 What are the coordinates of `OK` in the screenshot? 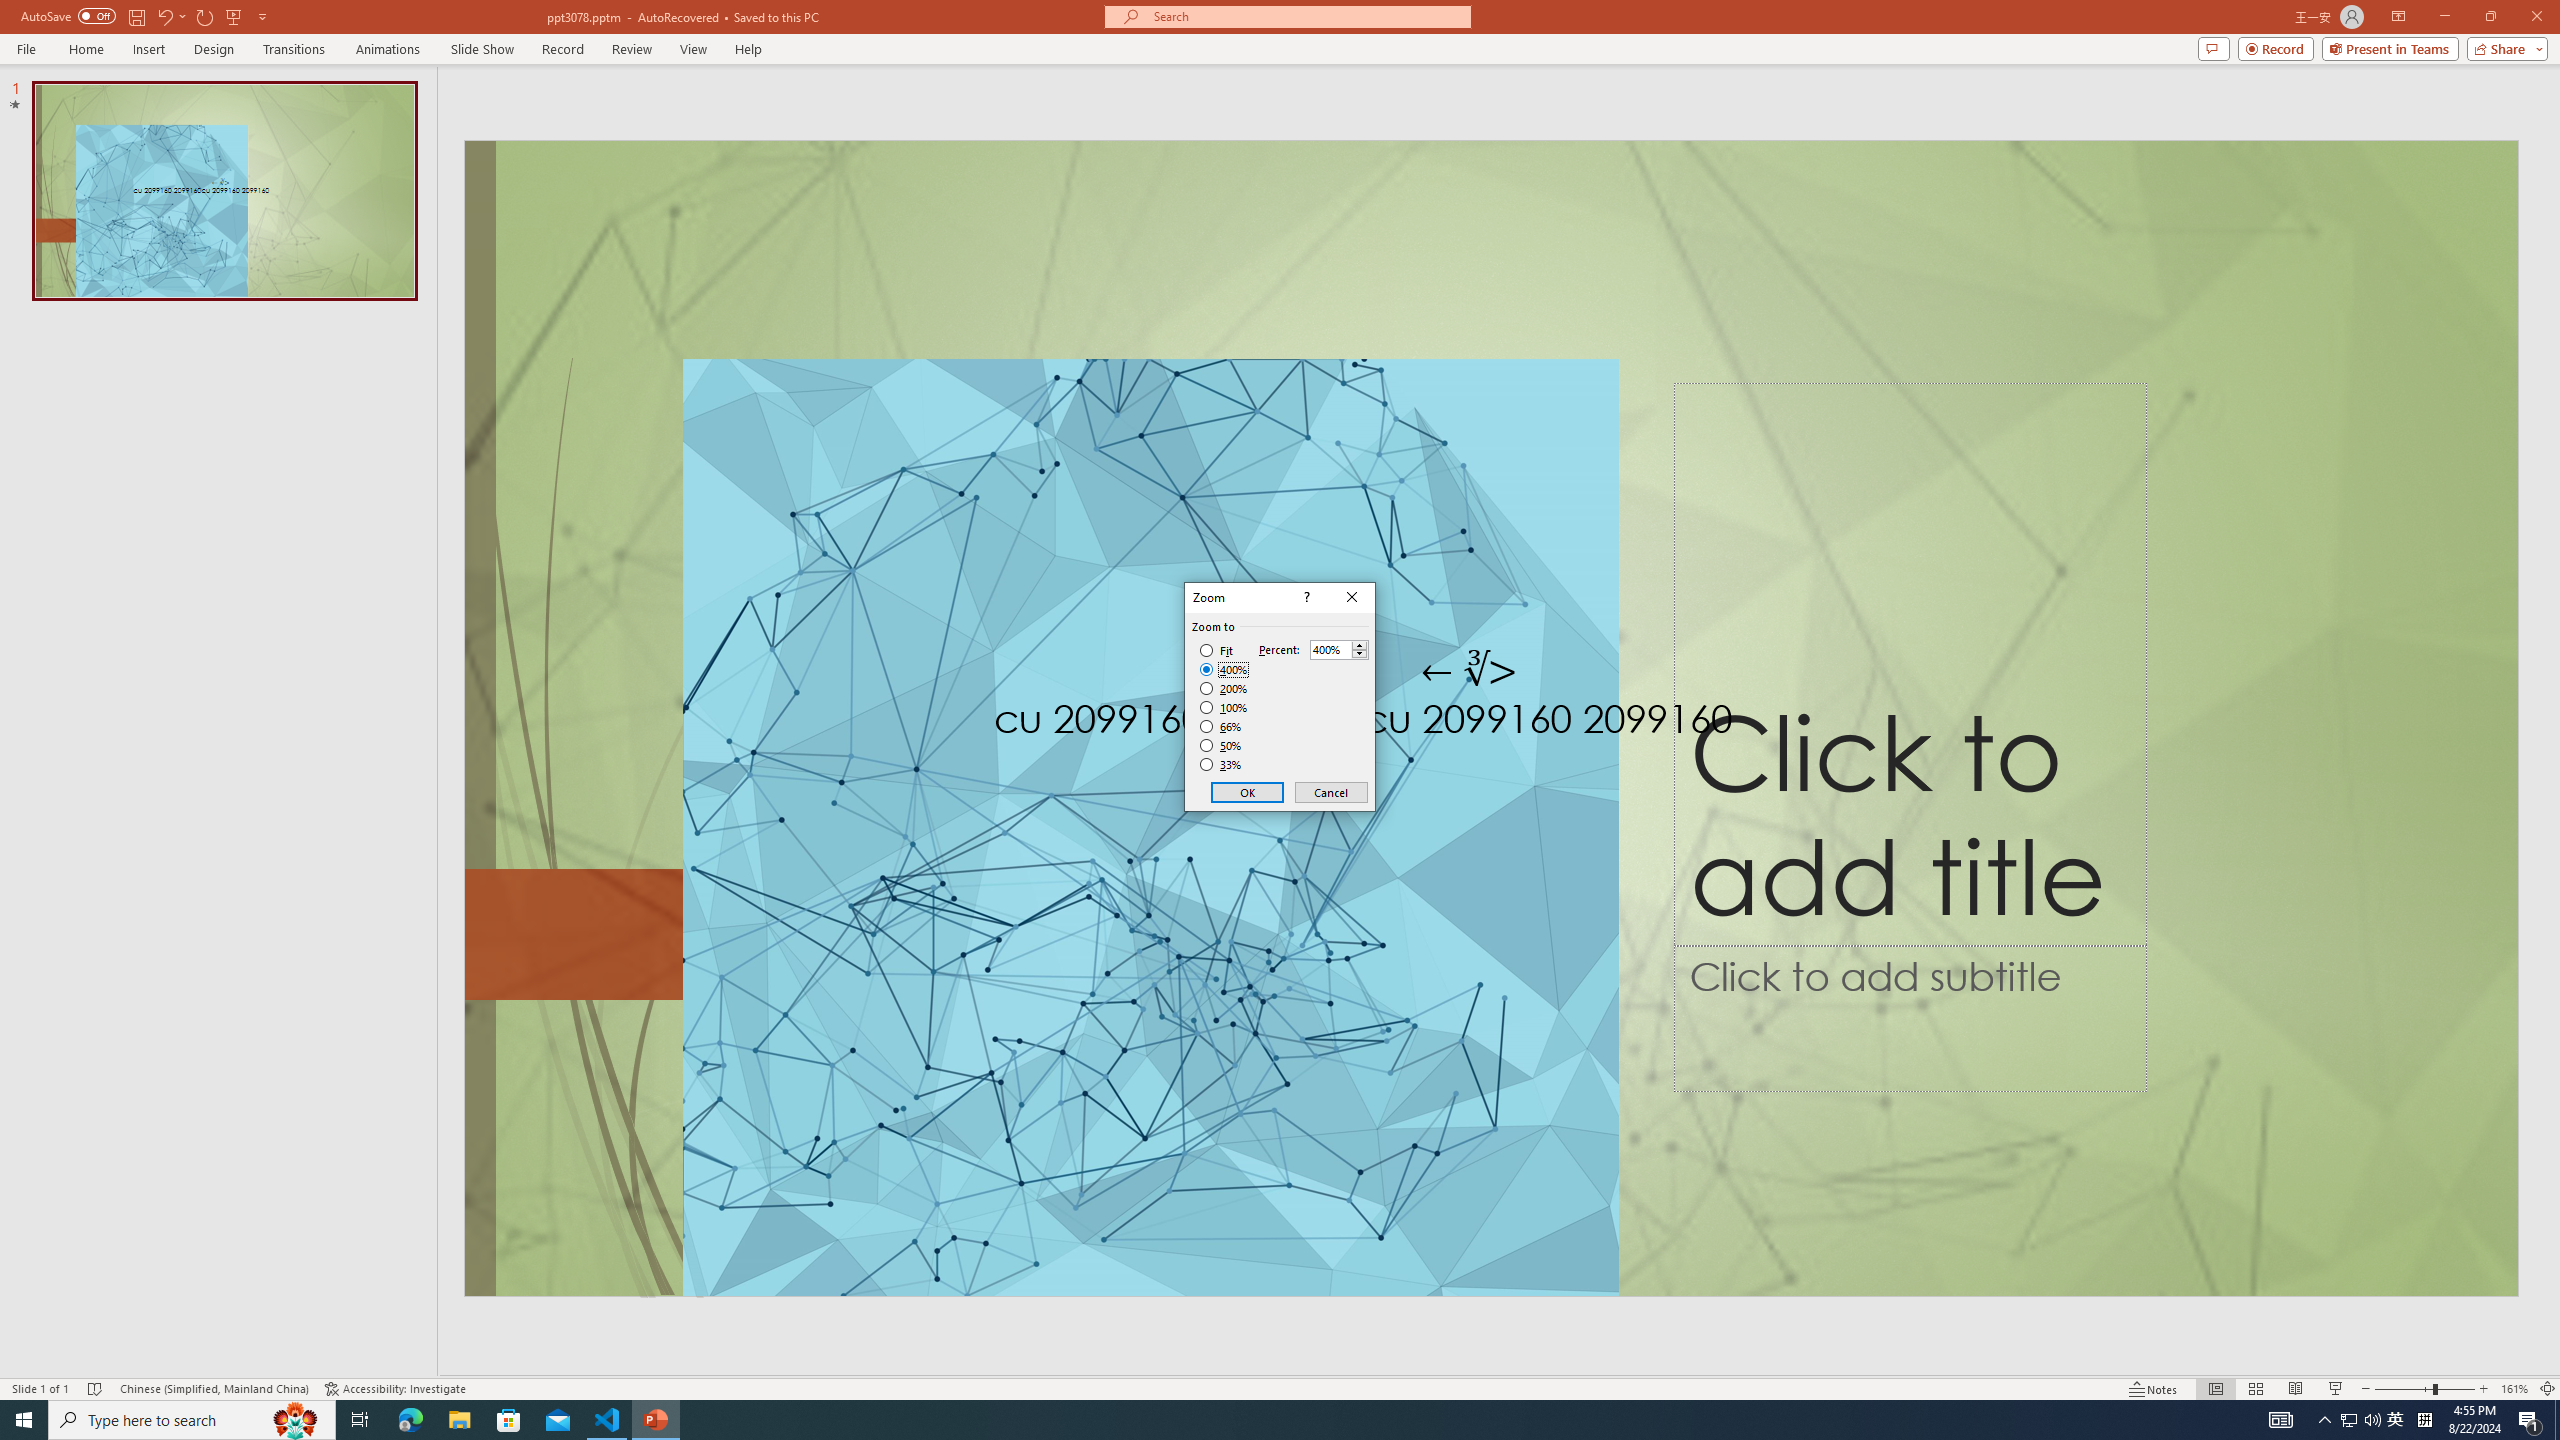 It's located at (1248, 792).